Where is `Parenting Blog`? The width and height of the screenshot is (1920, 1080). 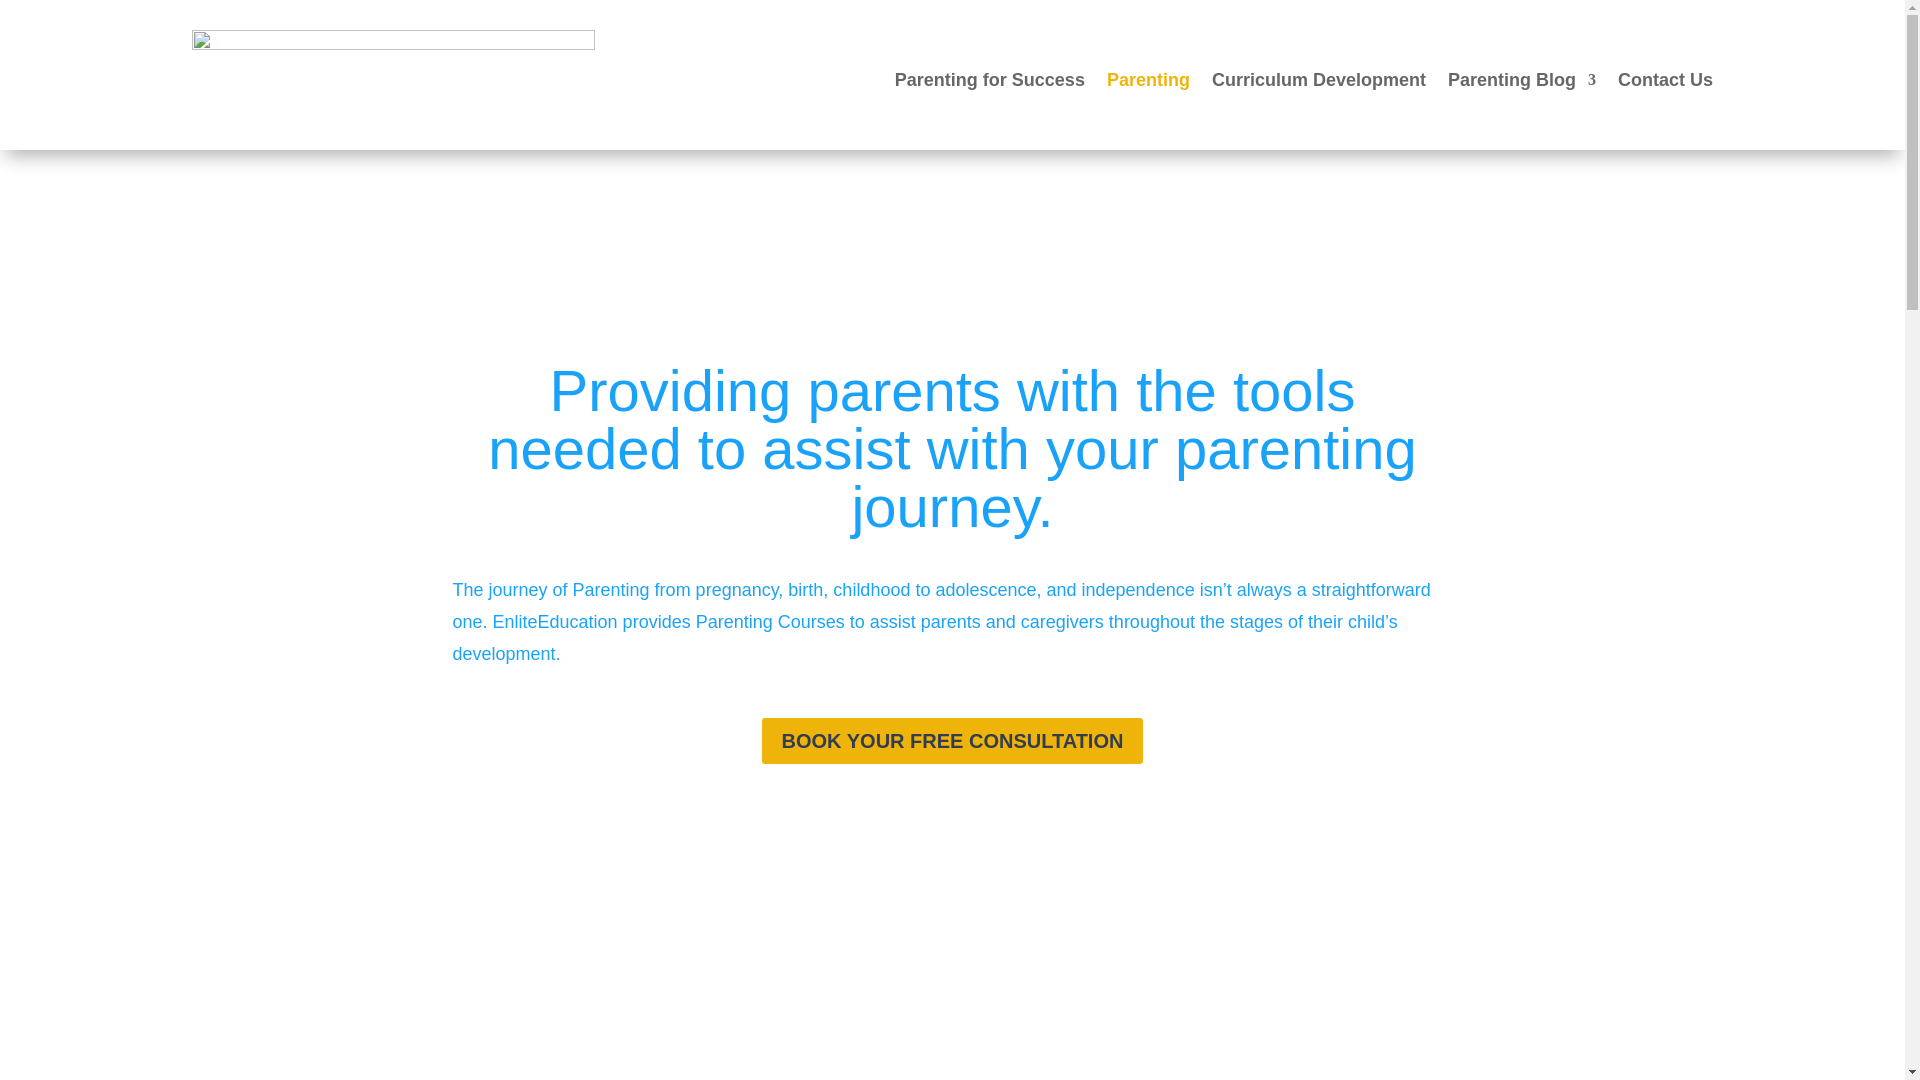 Parenting Blog is located at coordinates (1521, 80).